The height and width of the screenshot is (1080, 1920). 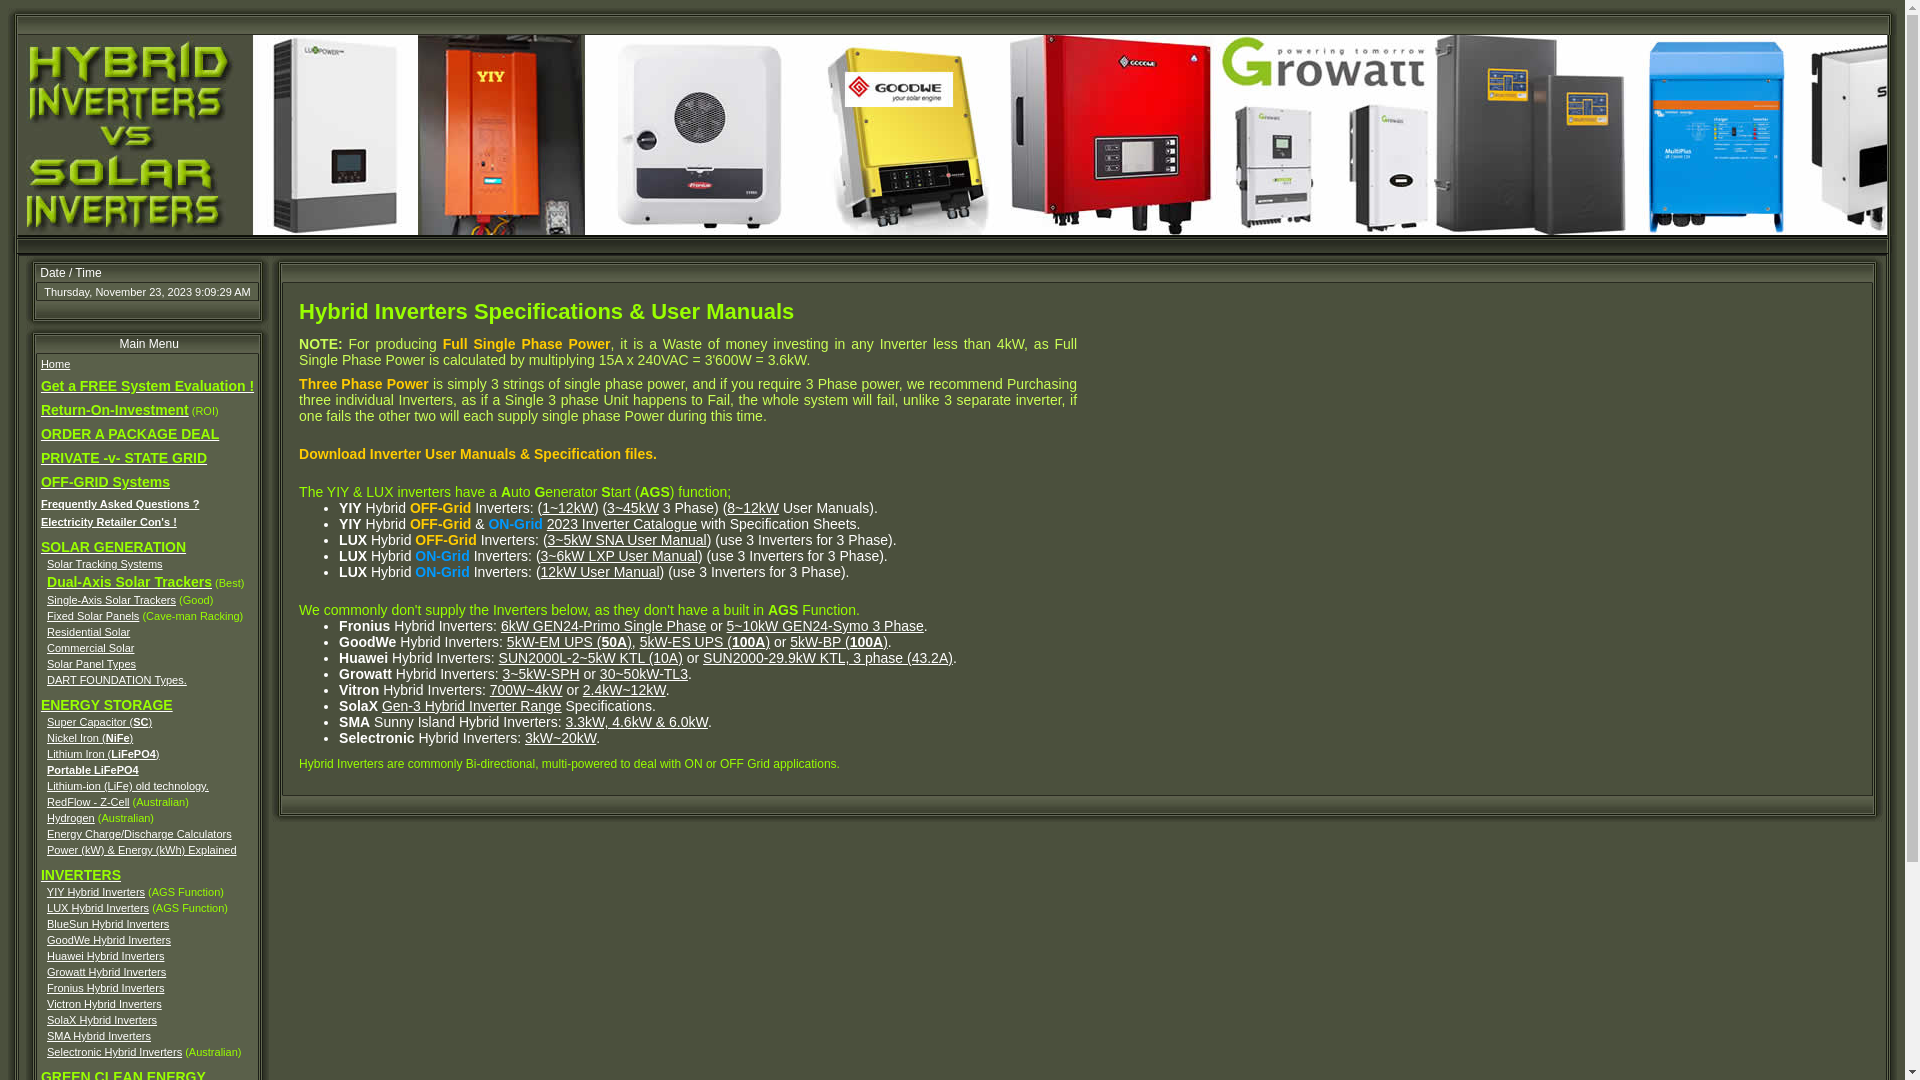 I want to click on Frequently Asked Questions ?, so click(x=120, y=504).